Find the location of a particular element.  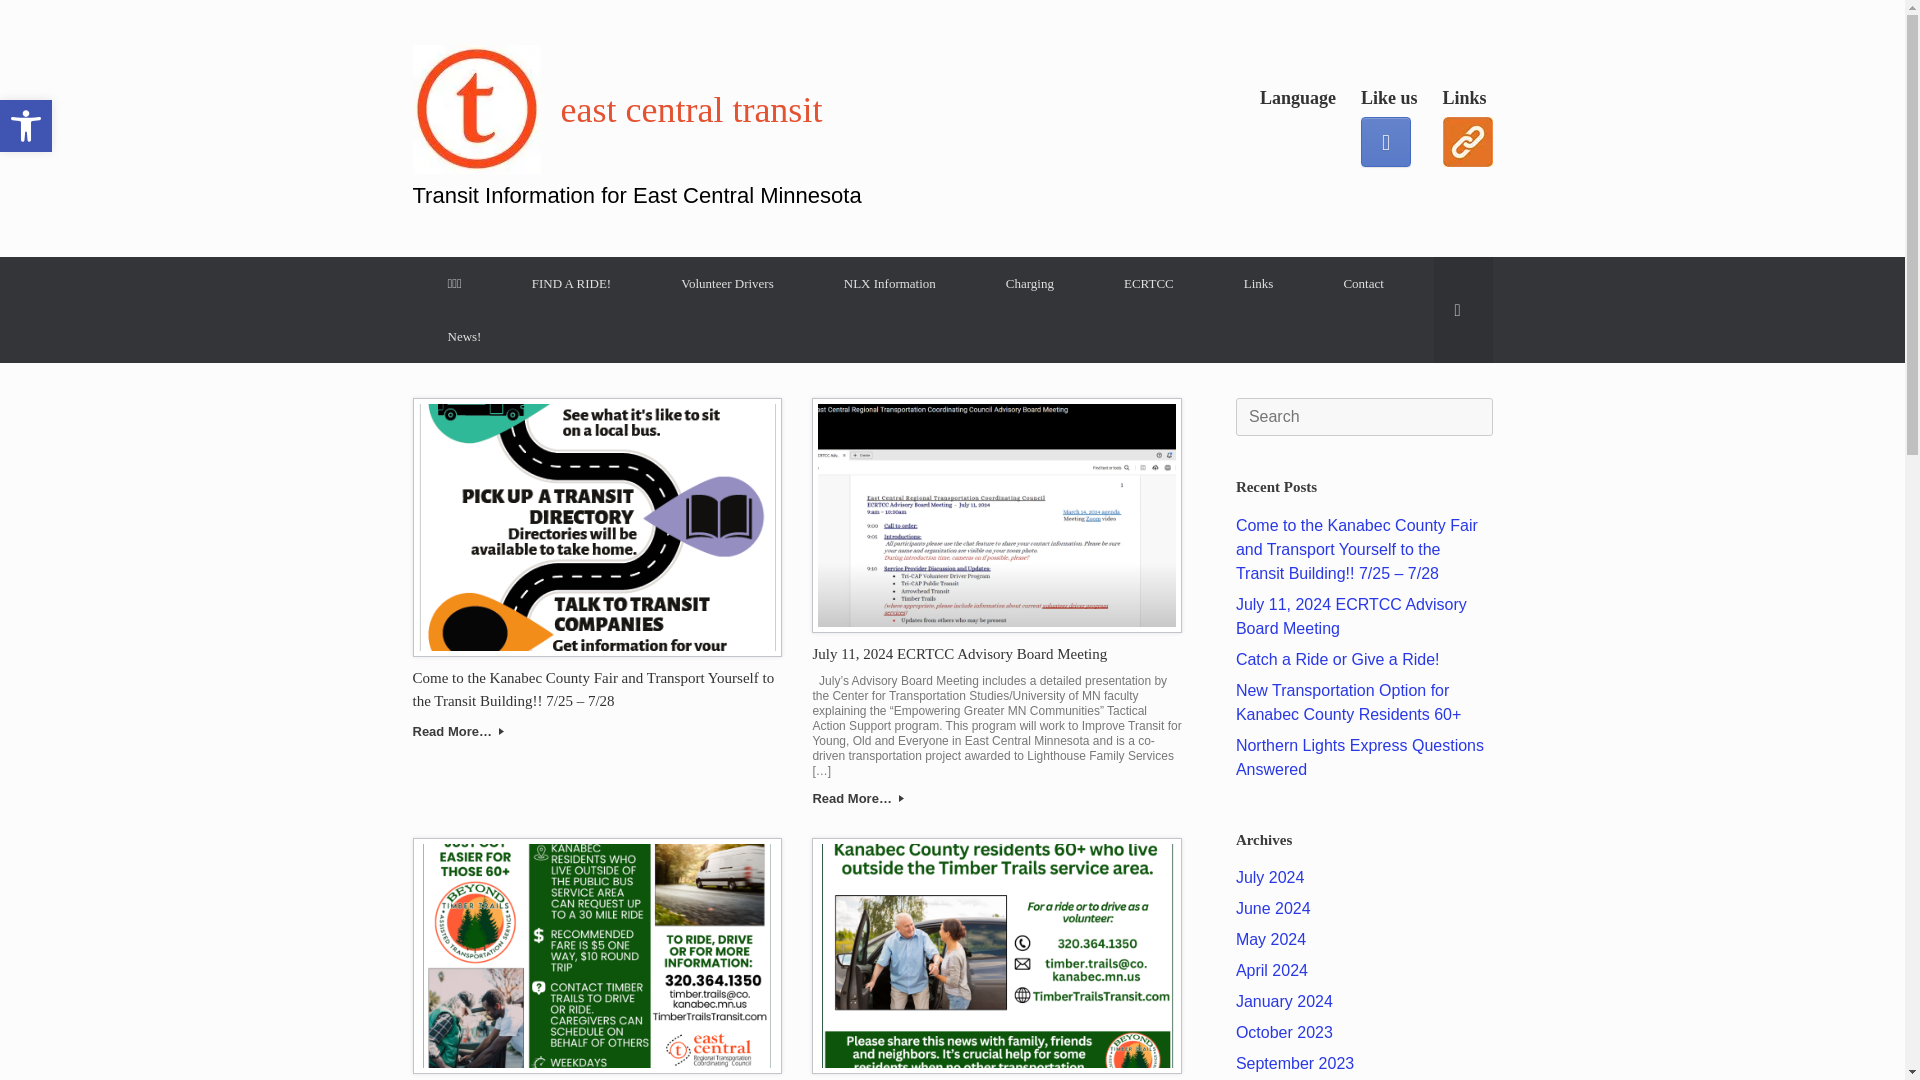

east central transit Facebook is located at coordinates (1386, 142).